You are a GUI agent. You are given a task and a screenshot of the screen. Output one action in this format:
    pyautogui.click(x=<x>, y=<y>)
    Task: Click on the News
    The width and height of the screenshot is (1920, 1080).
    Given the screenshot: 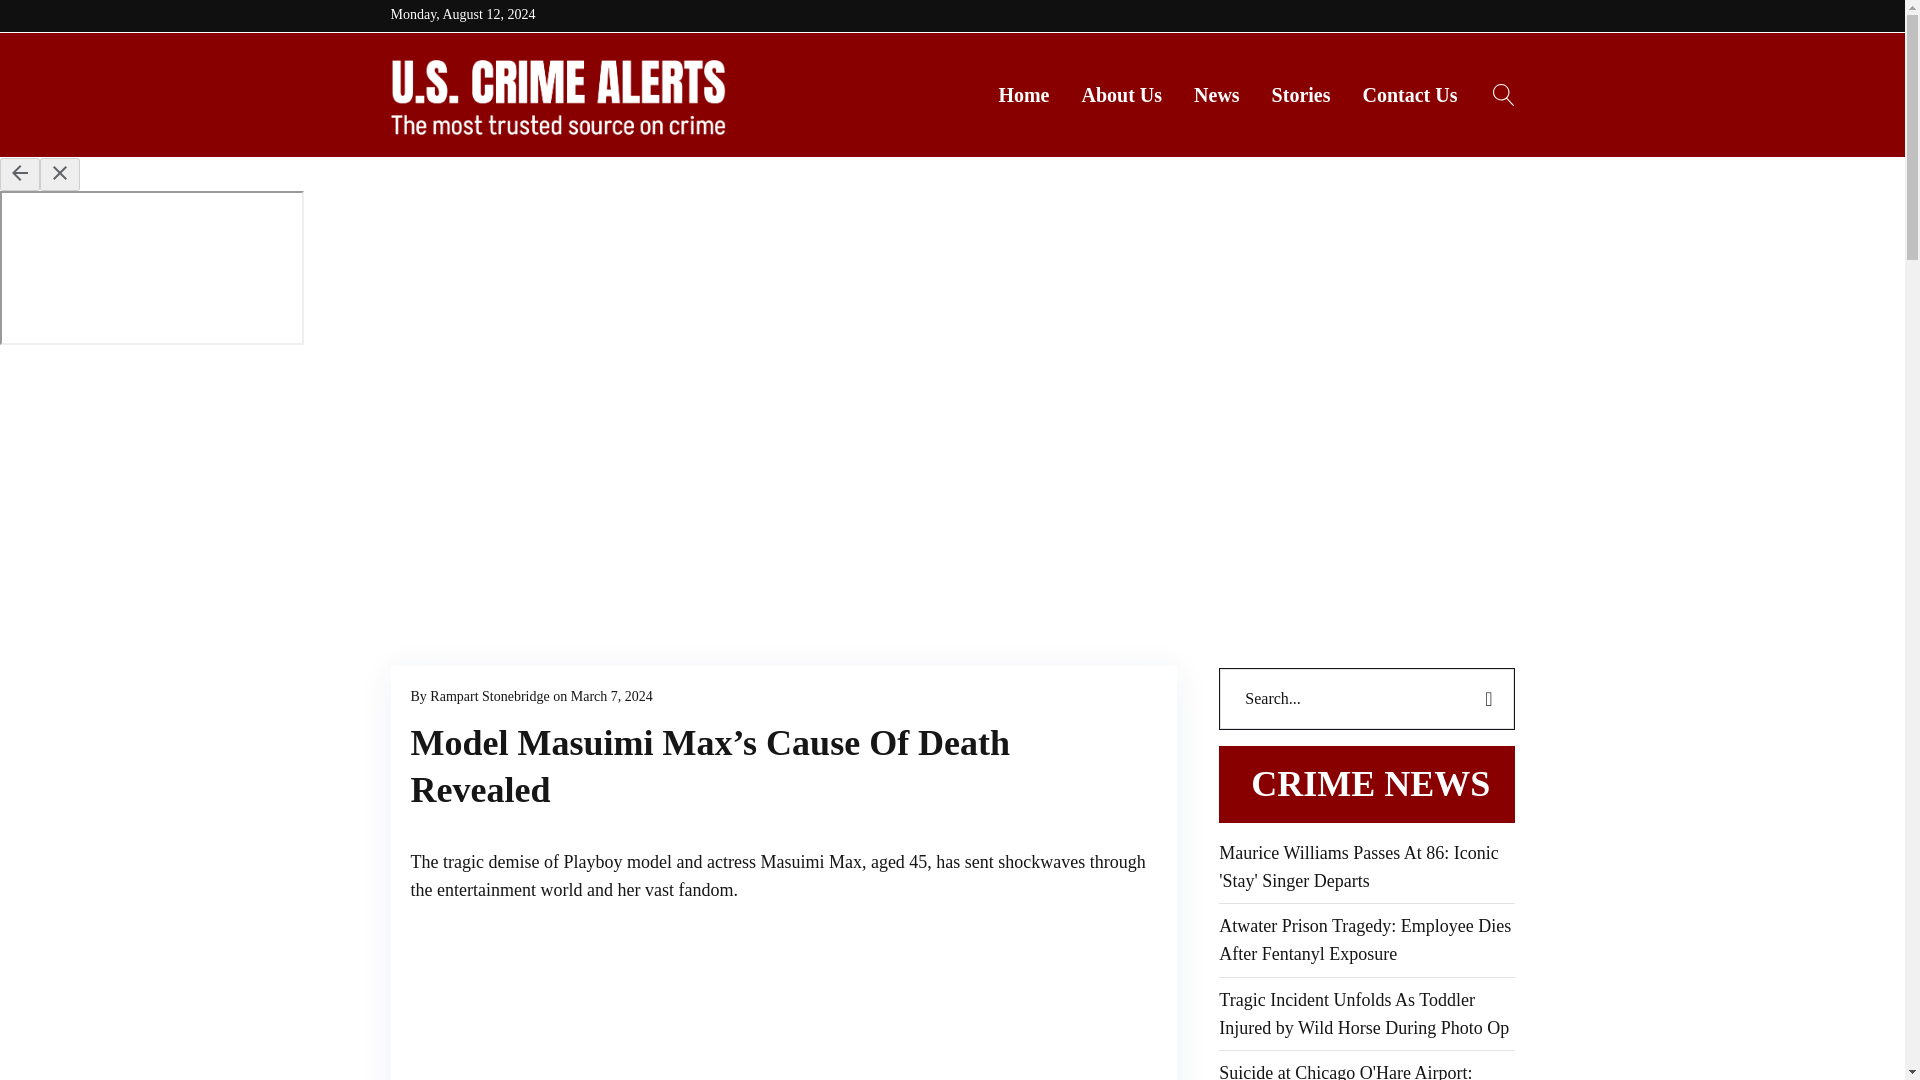 What is the action you would take?
    pyautogui.click(x=1216, y=95)
    